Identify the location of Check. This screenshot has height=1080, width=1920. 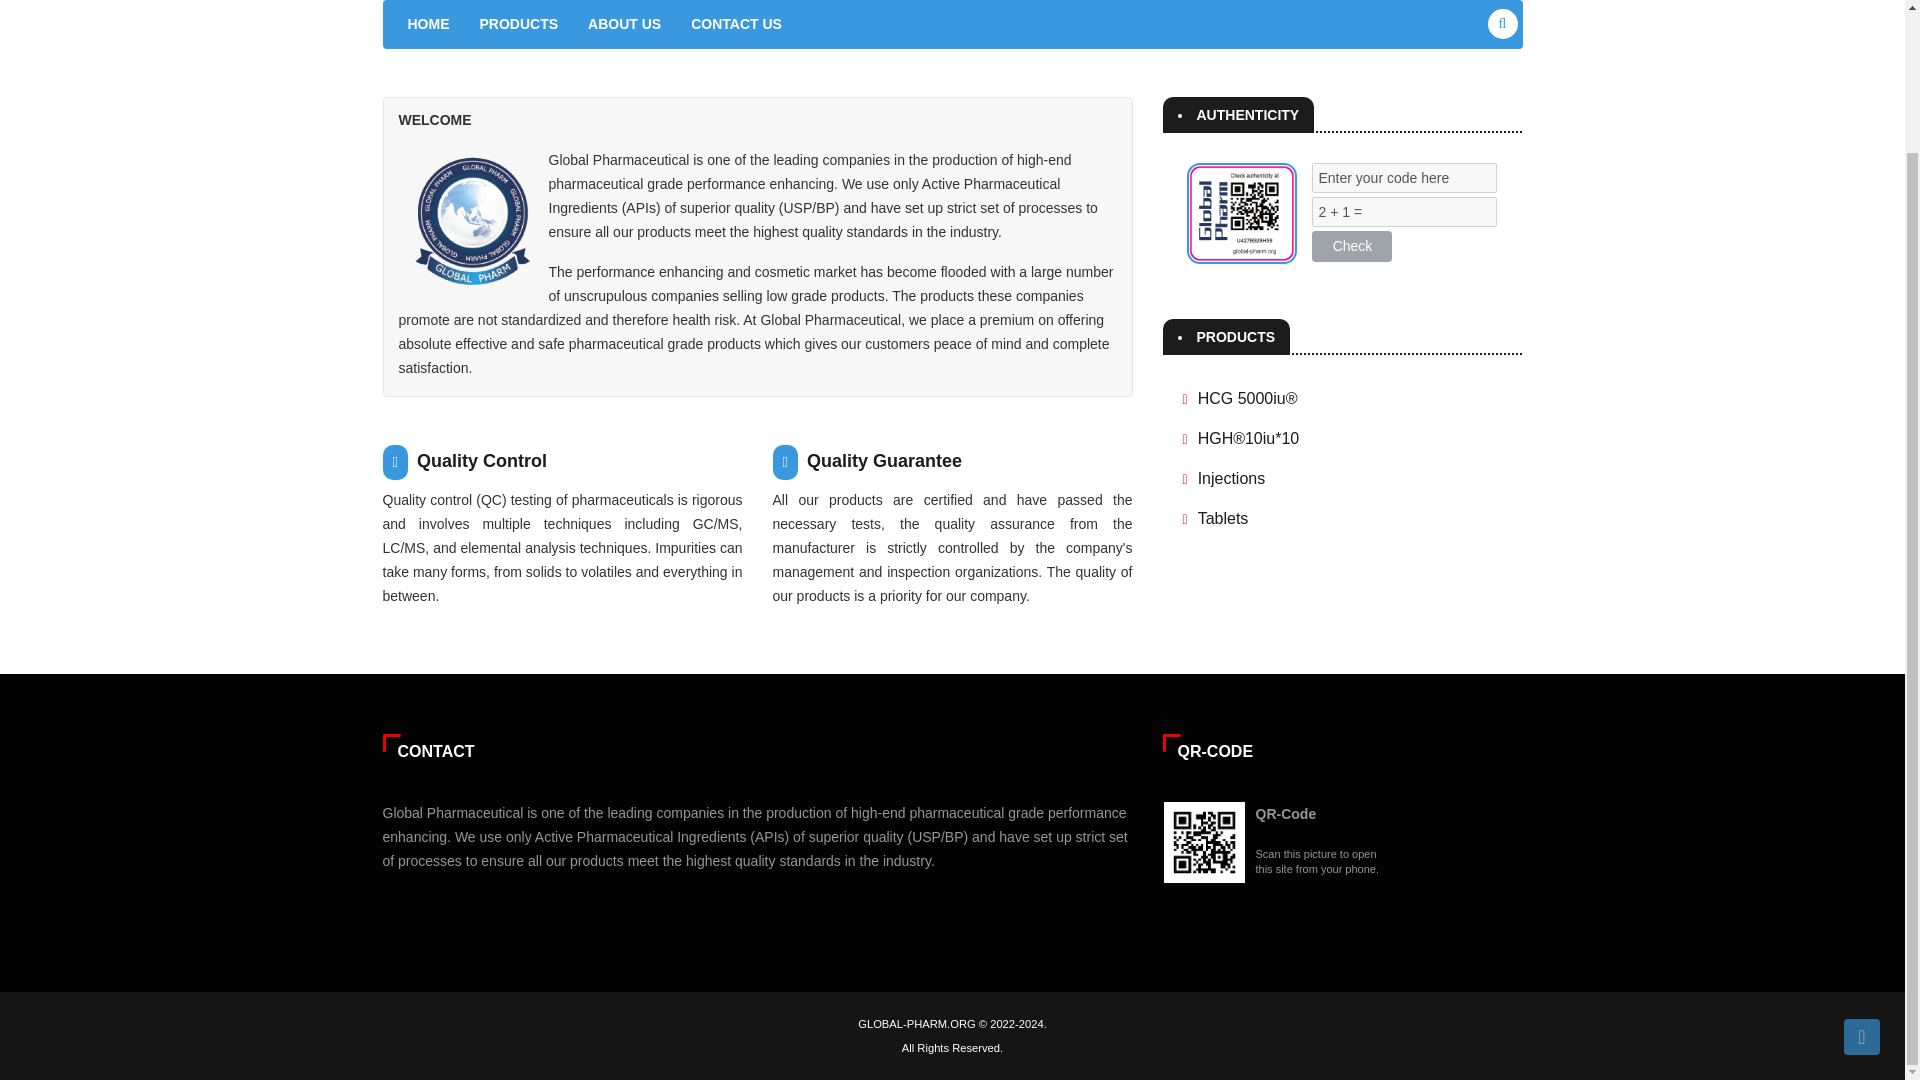
(1352, 246).